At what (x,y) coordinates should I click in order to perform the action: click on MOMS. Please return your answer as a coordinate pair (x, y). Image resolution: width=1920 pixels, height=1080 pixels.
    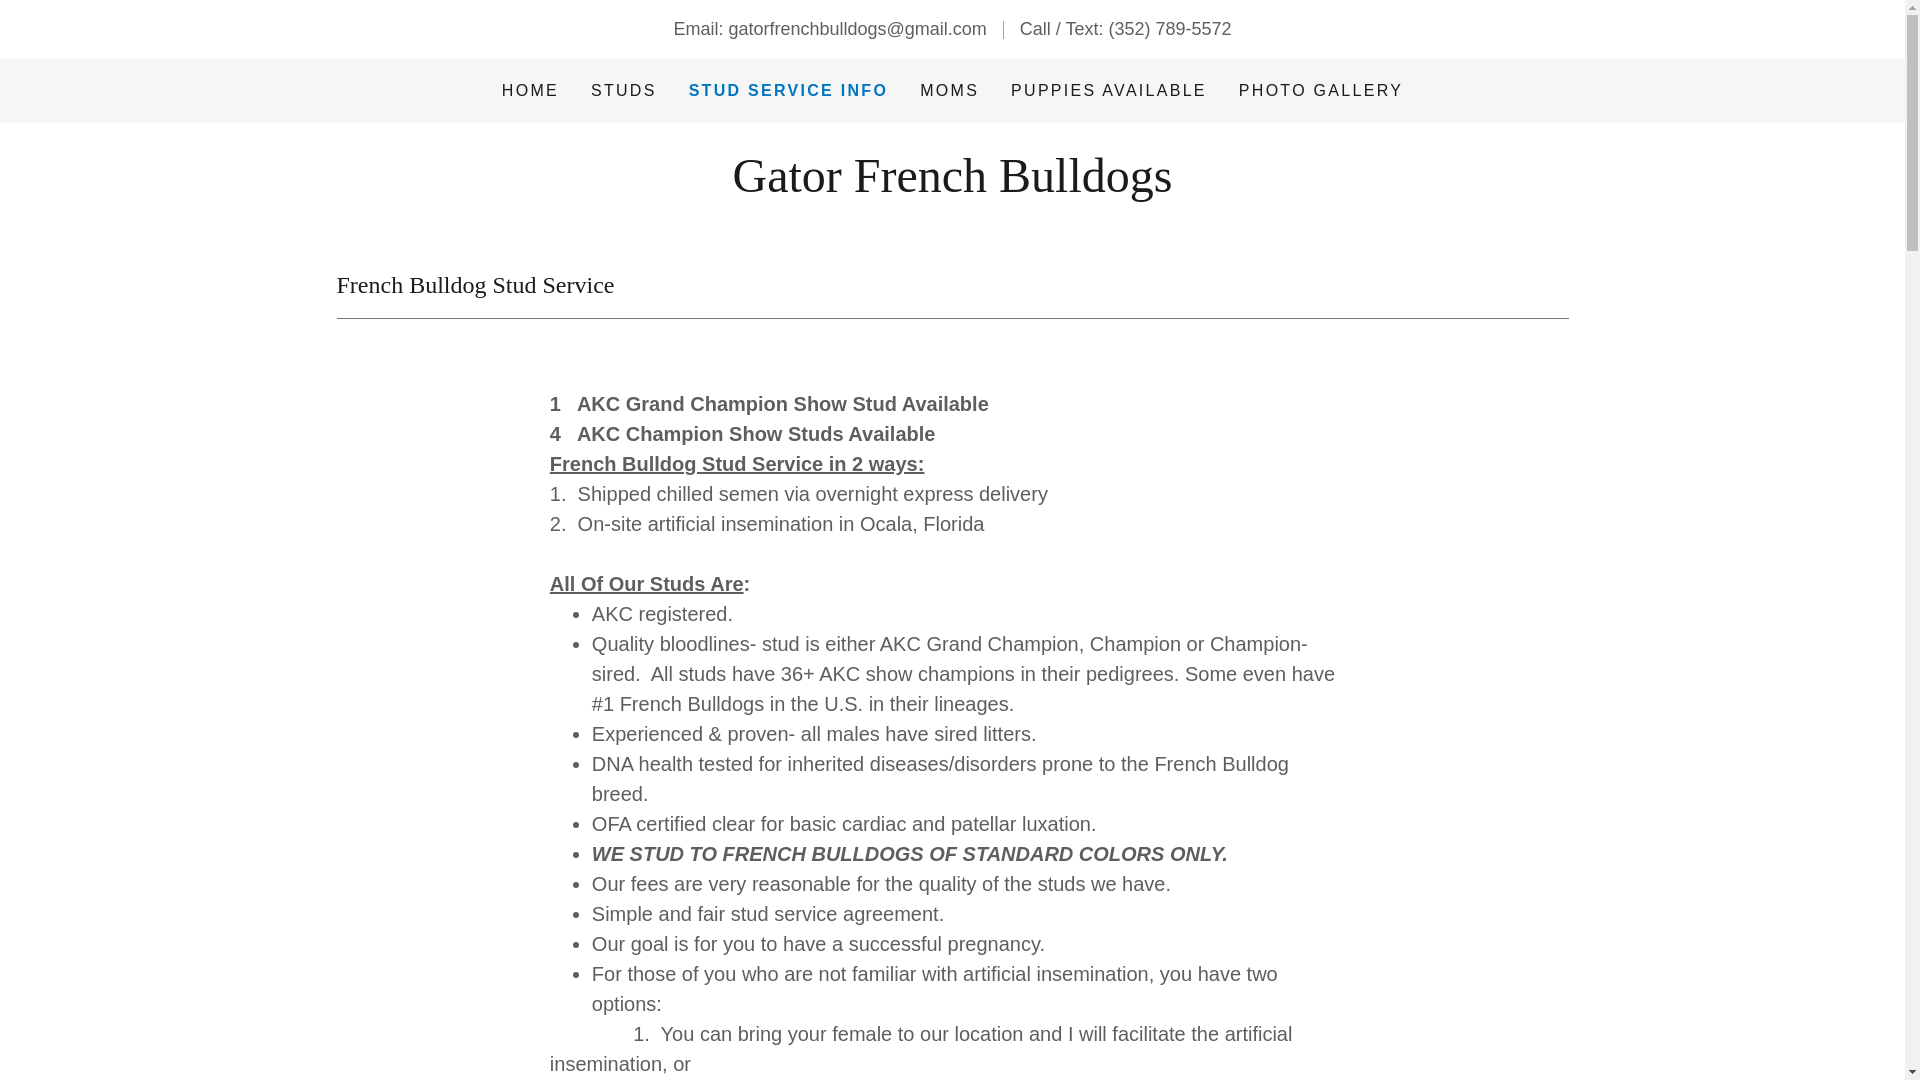
    Looking at the image, I should click on (948, 91).